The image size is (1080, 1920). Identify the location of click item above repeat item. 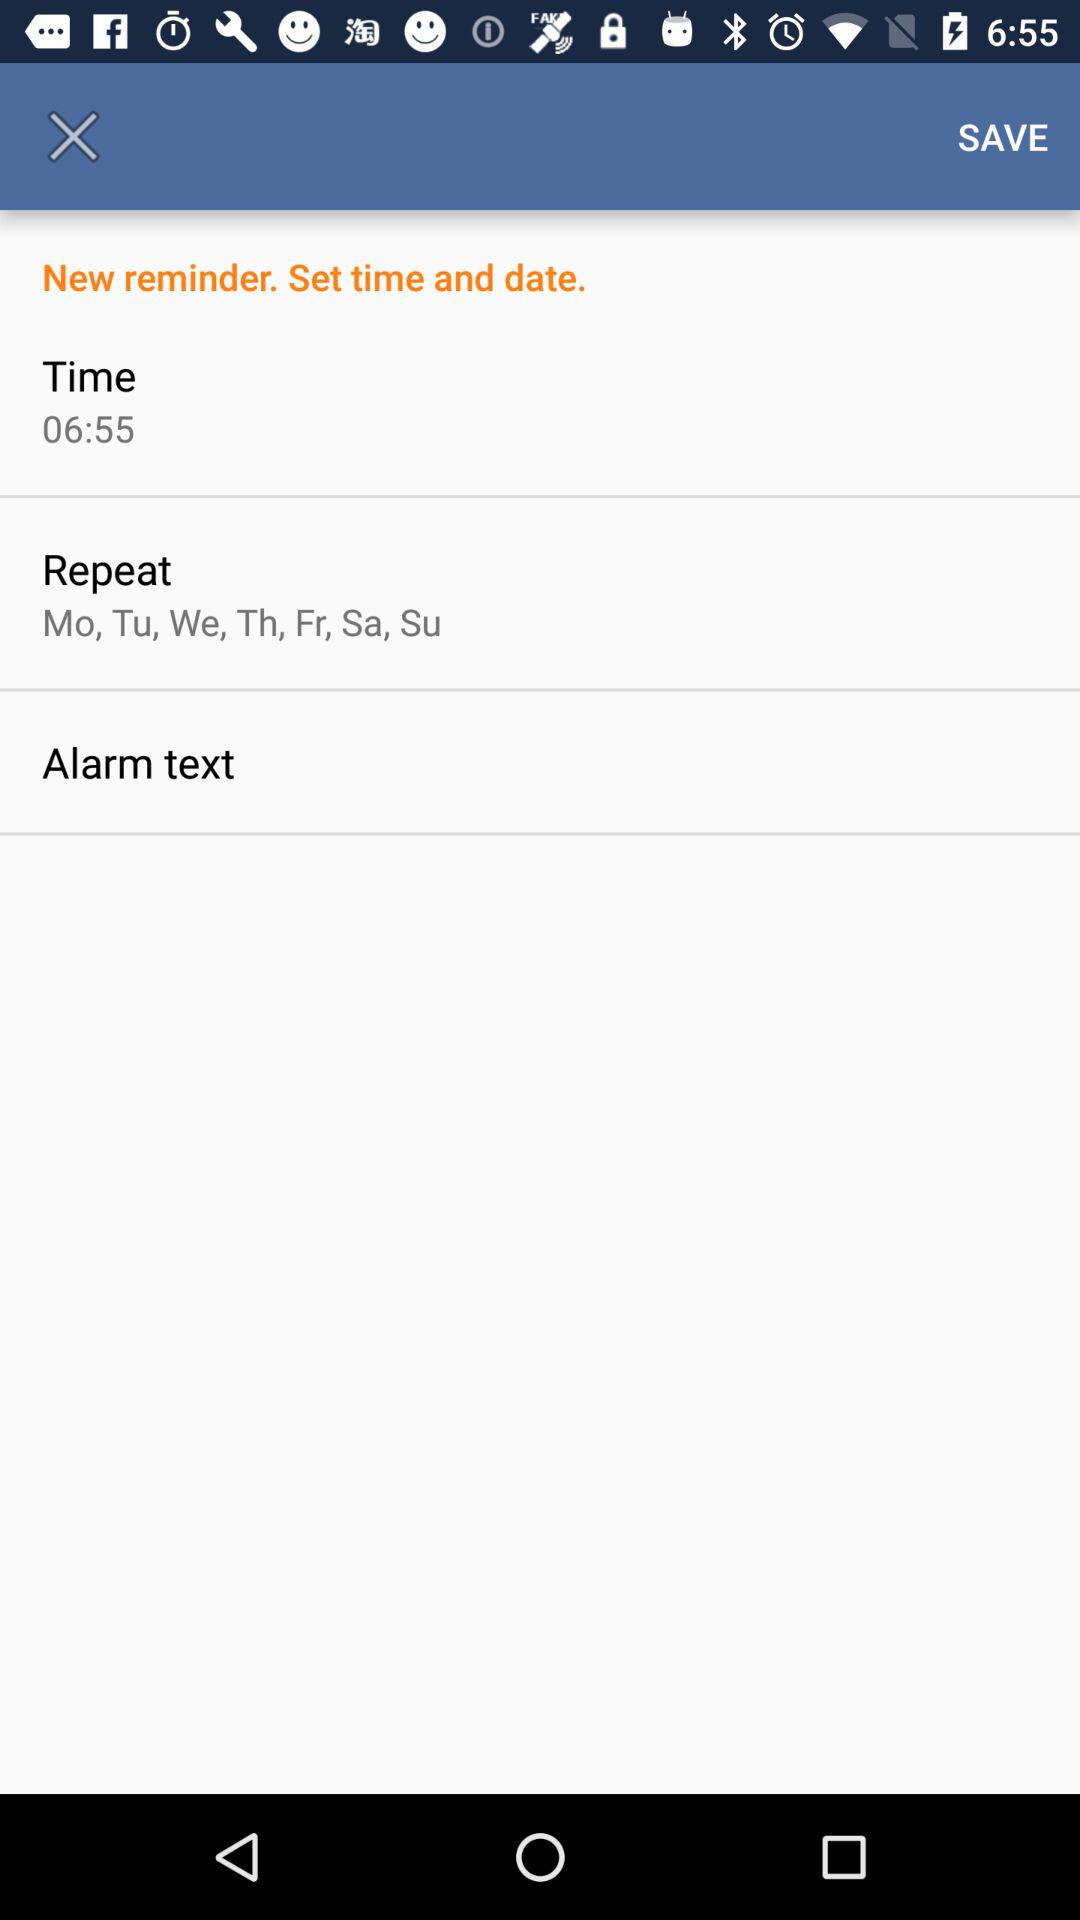
(88, 428).